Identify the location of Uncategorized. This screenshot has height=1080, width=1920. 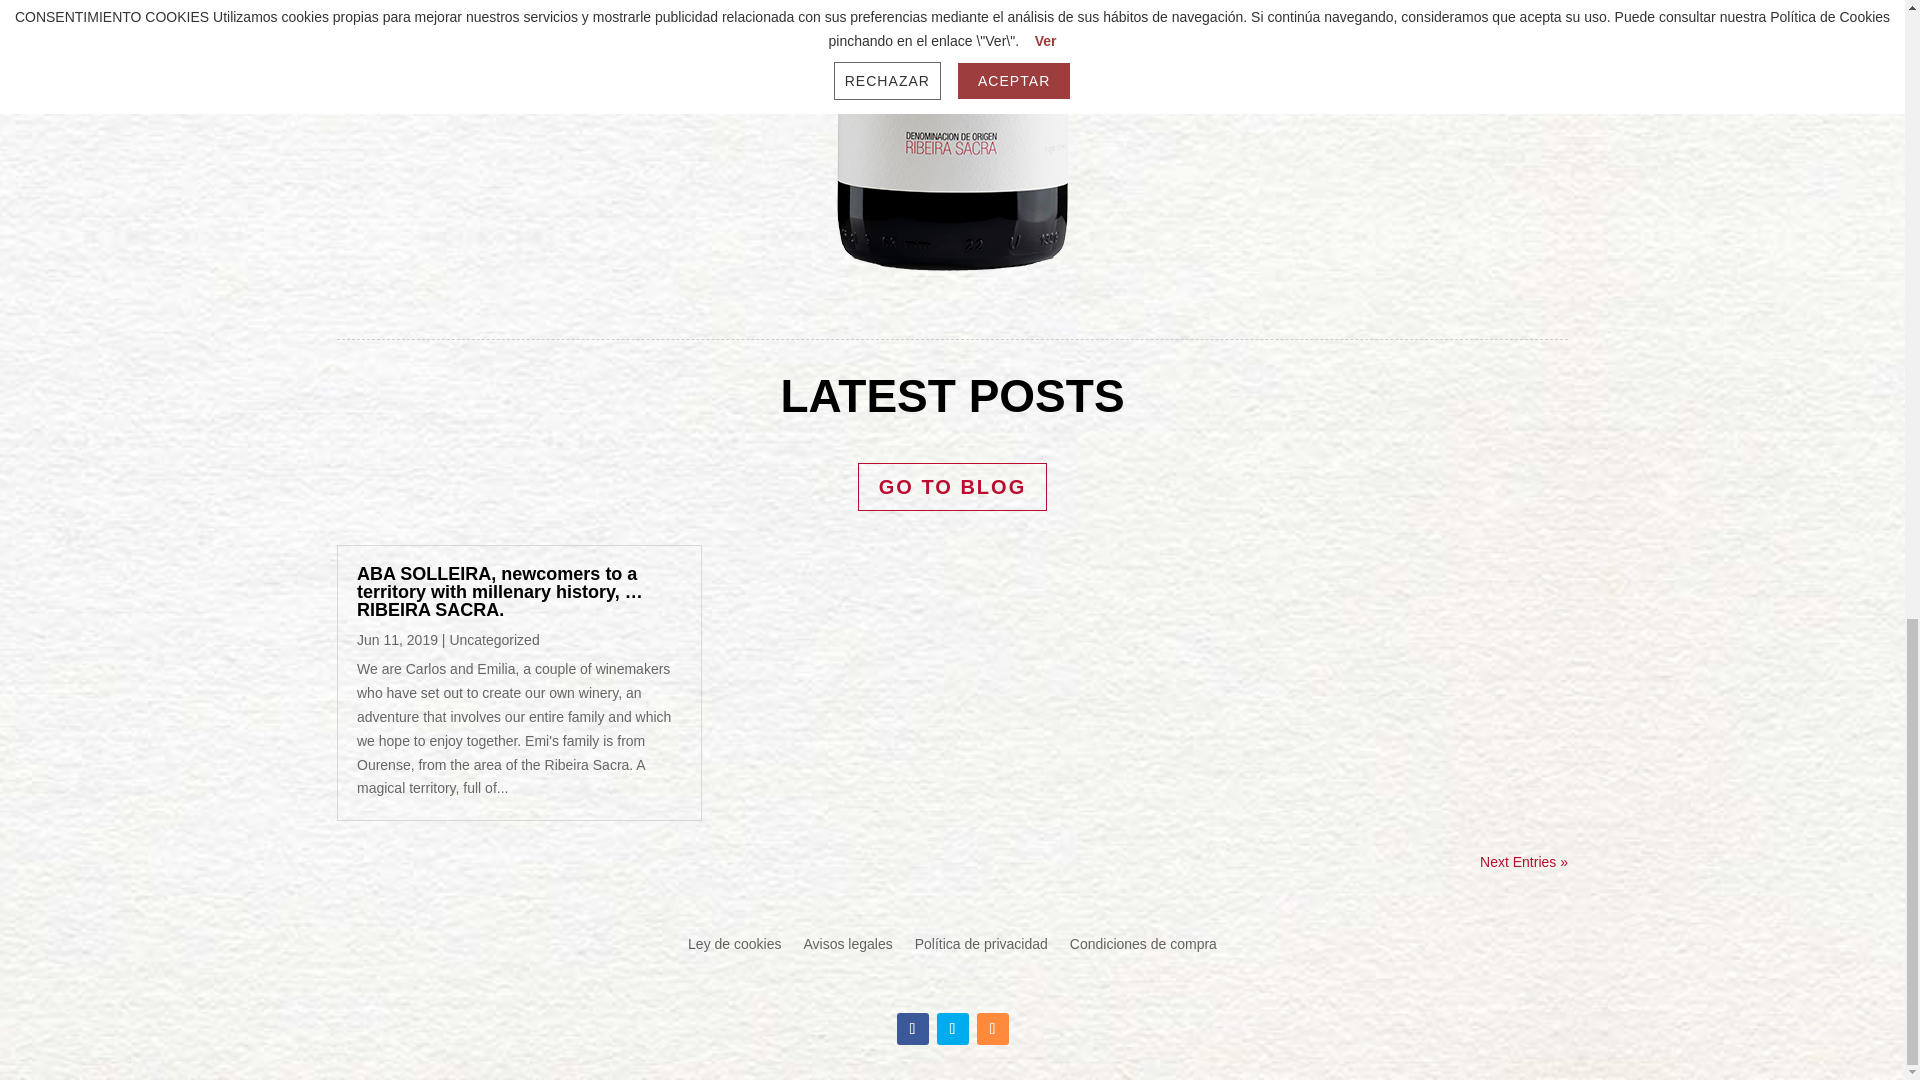
(494, 640).